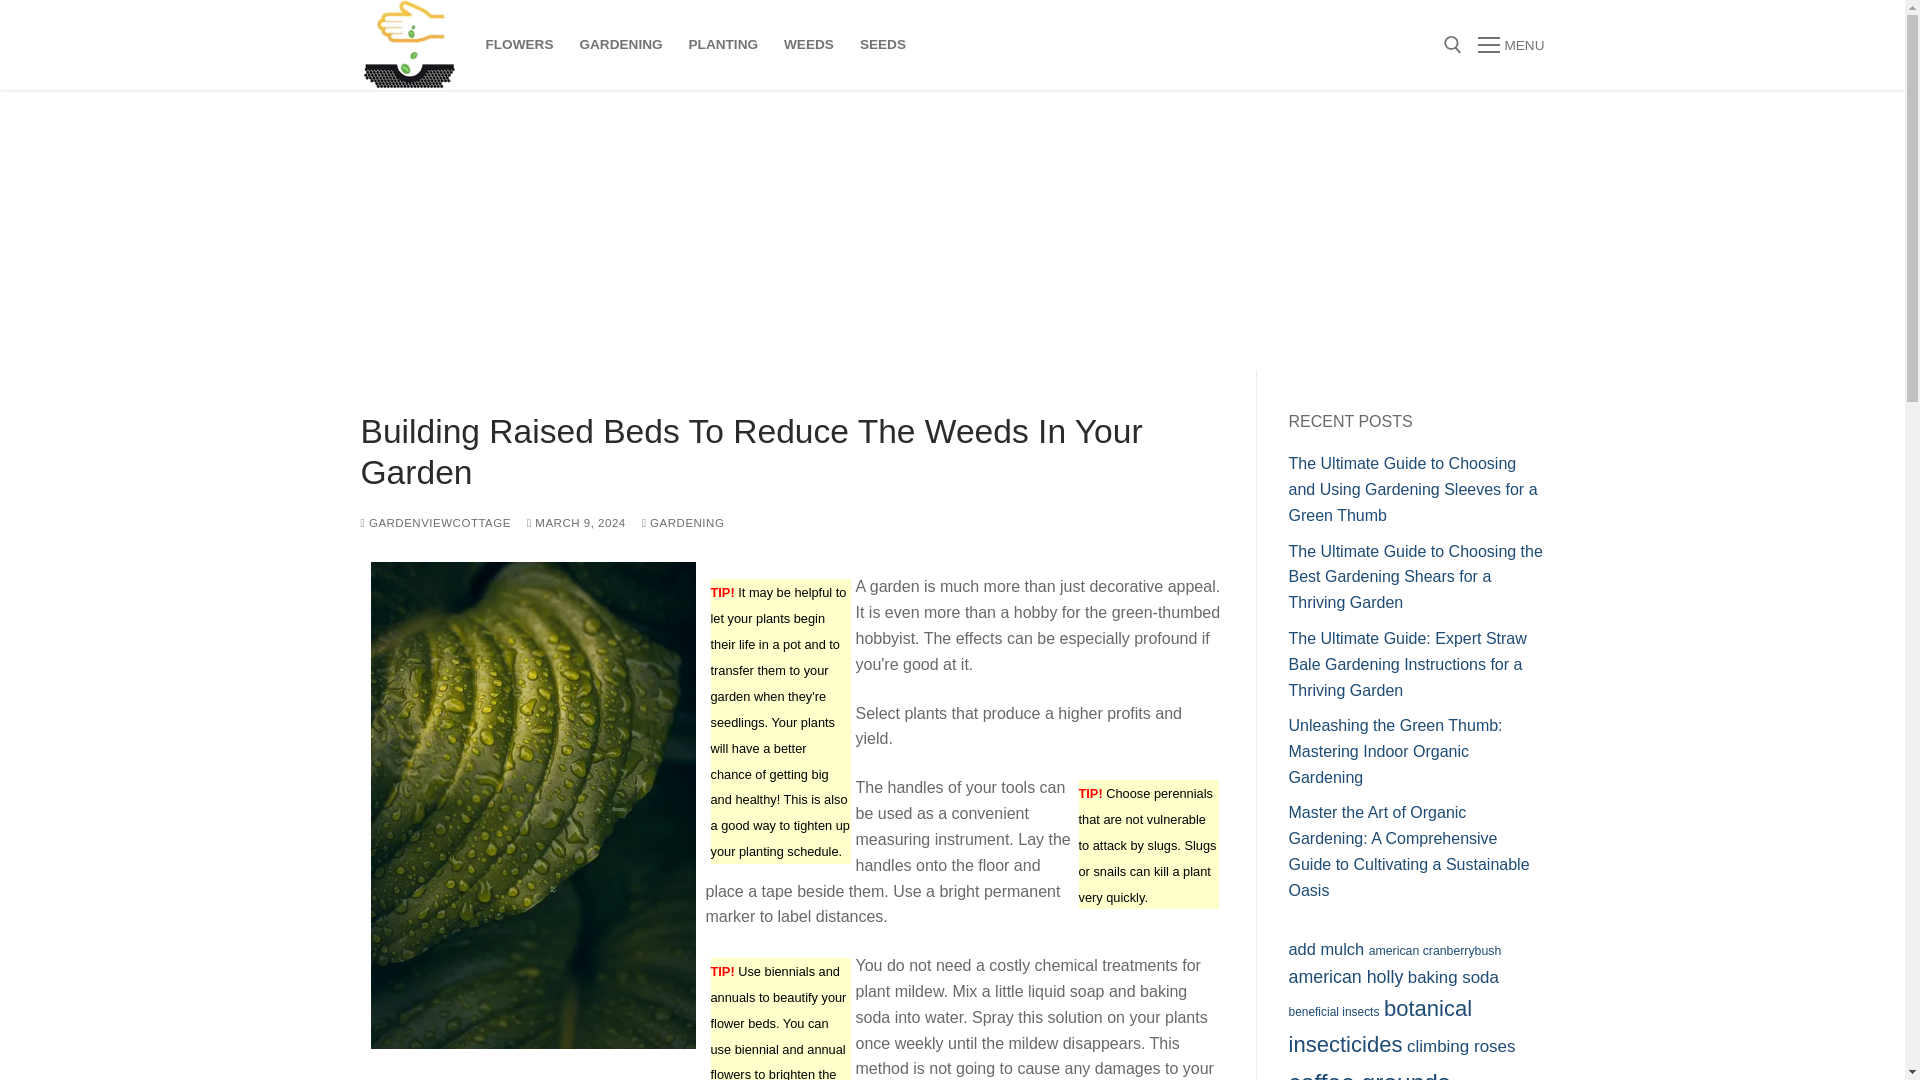 This screenshot has height=1080, width=1920. Describe the element at coordinates (808, 44) in the screenshot. I see `WEEDS` at that location.